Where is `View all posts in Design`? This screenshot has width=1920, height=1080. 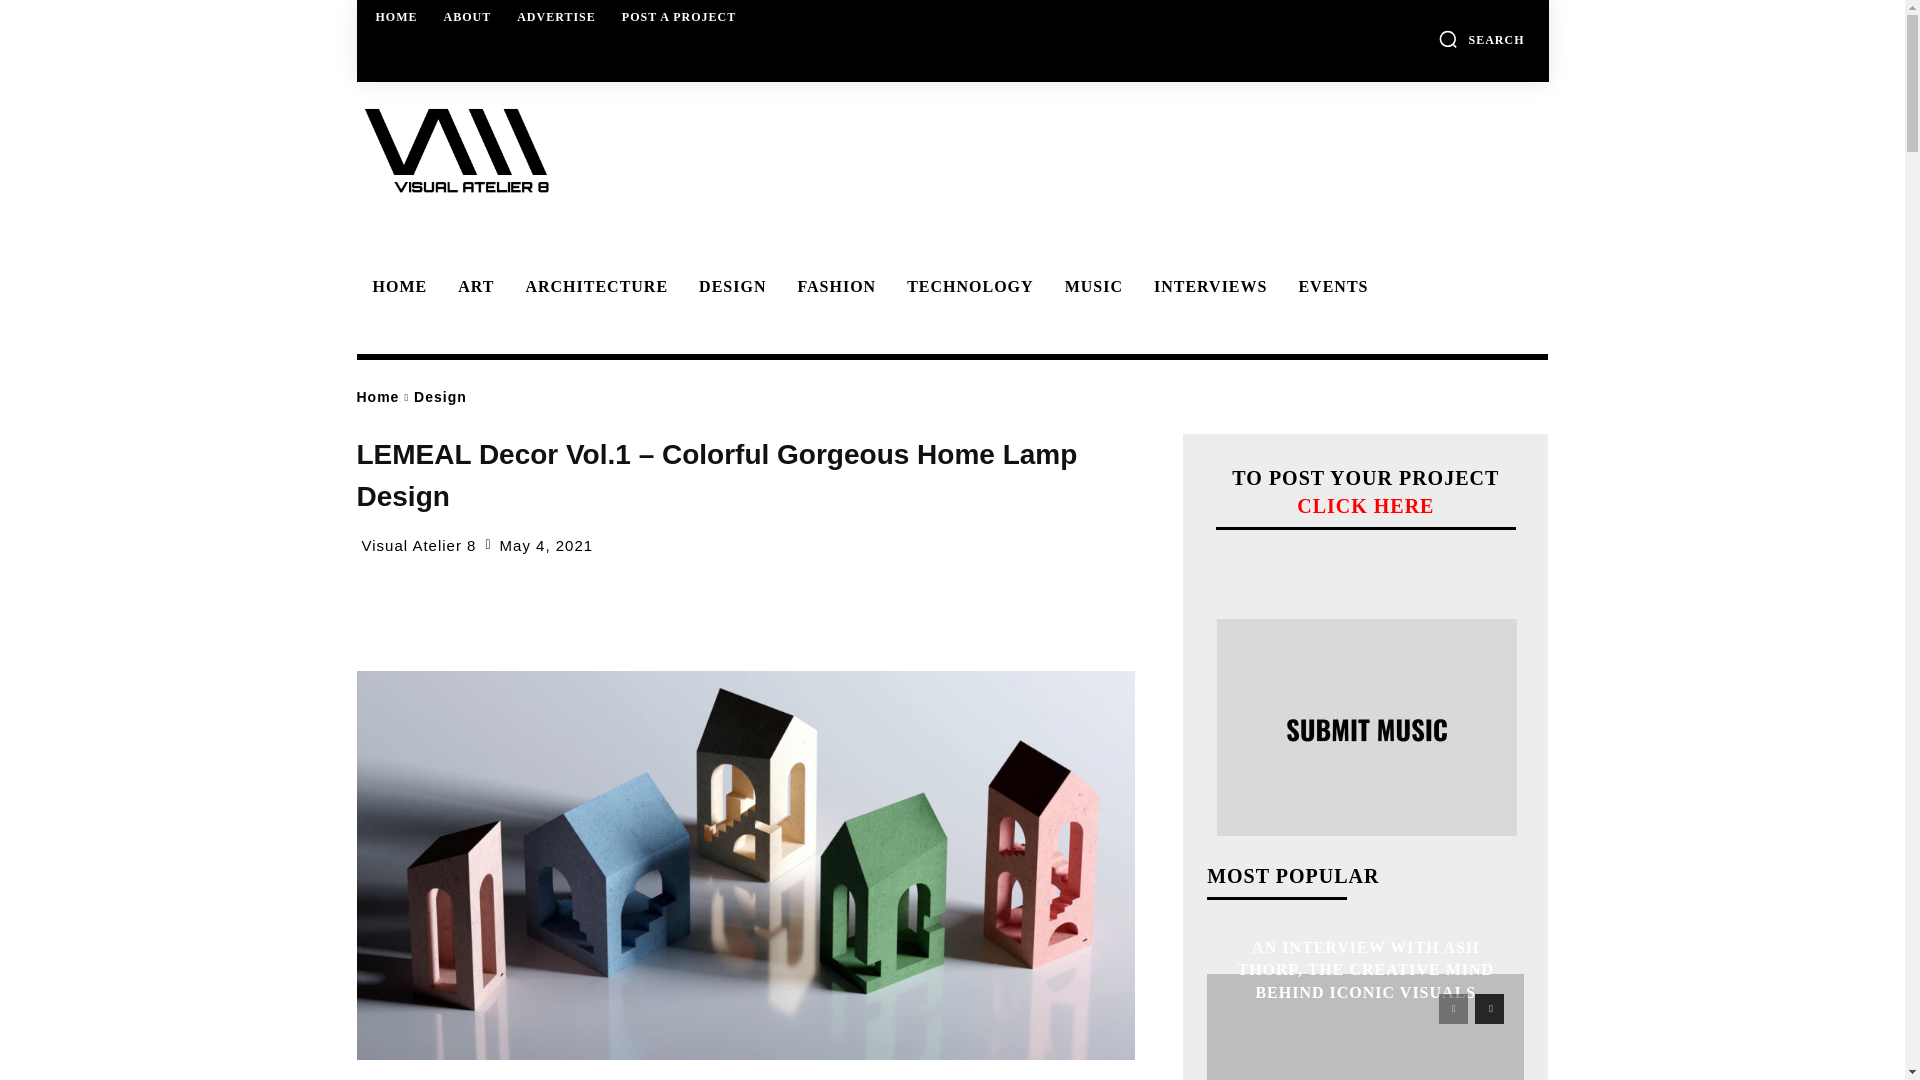 View all posts in Design is located at coordinates (440, 396).